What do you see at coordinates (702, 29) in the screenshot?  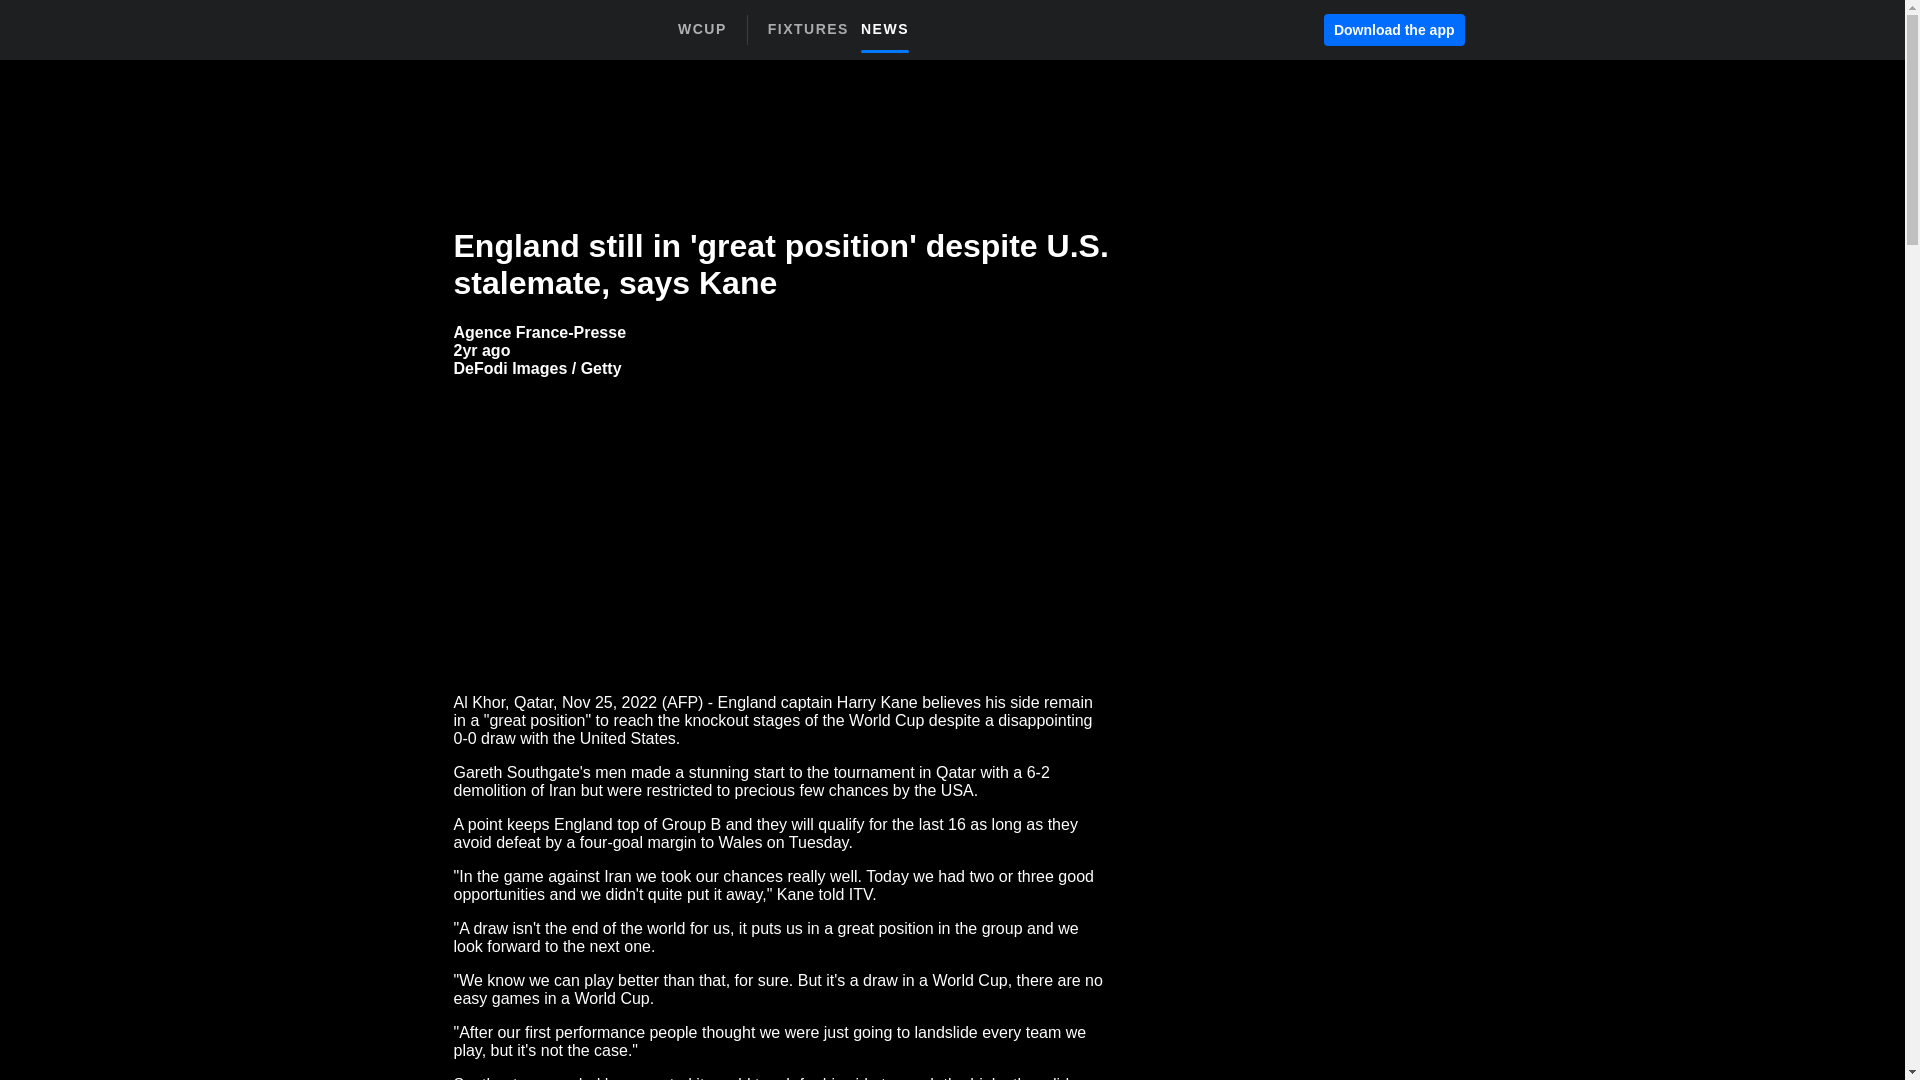 I see `FIXTURES` at bounding box center [702, 29].